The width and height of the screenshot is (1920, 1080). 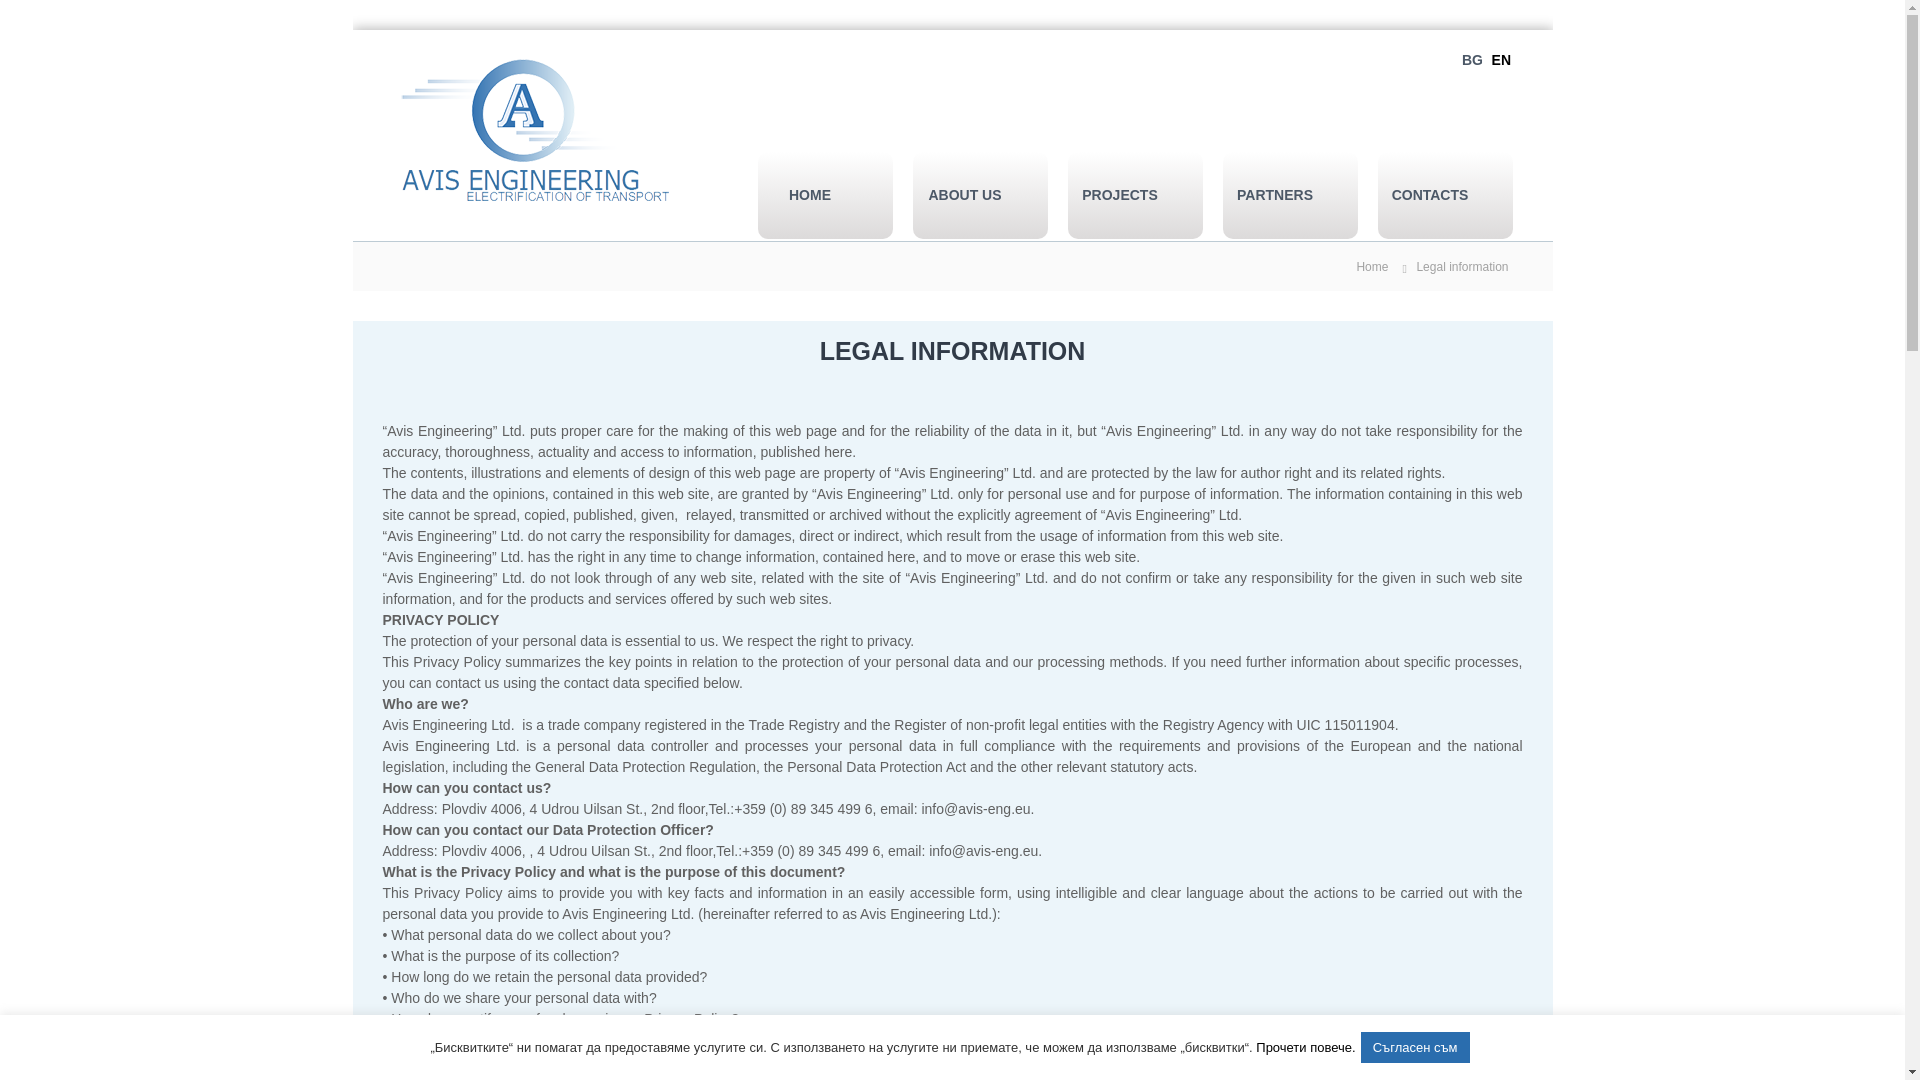 What do you see at coordinates (964, 195) in the screenshot?
I see `ABOUT US` at bounding box center [964, 195].